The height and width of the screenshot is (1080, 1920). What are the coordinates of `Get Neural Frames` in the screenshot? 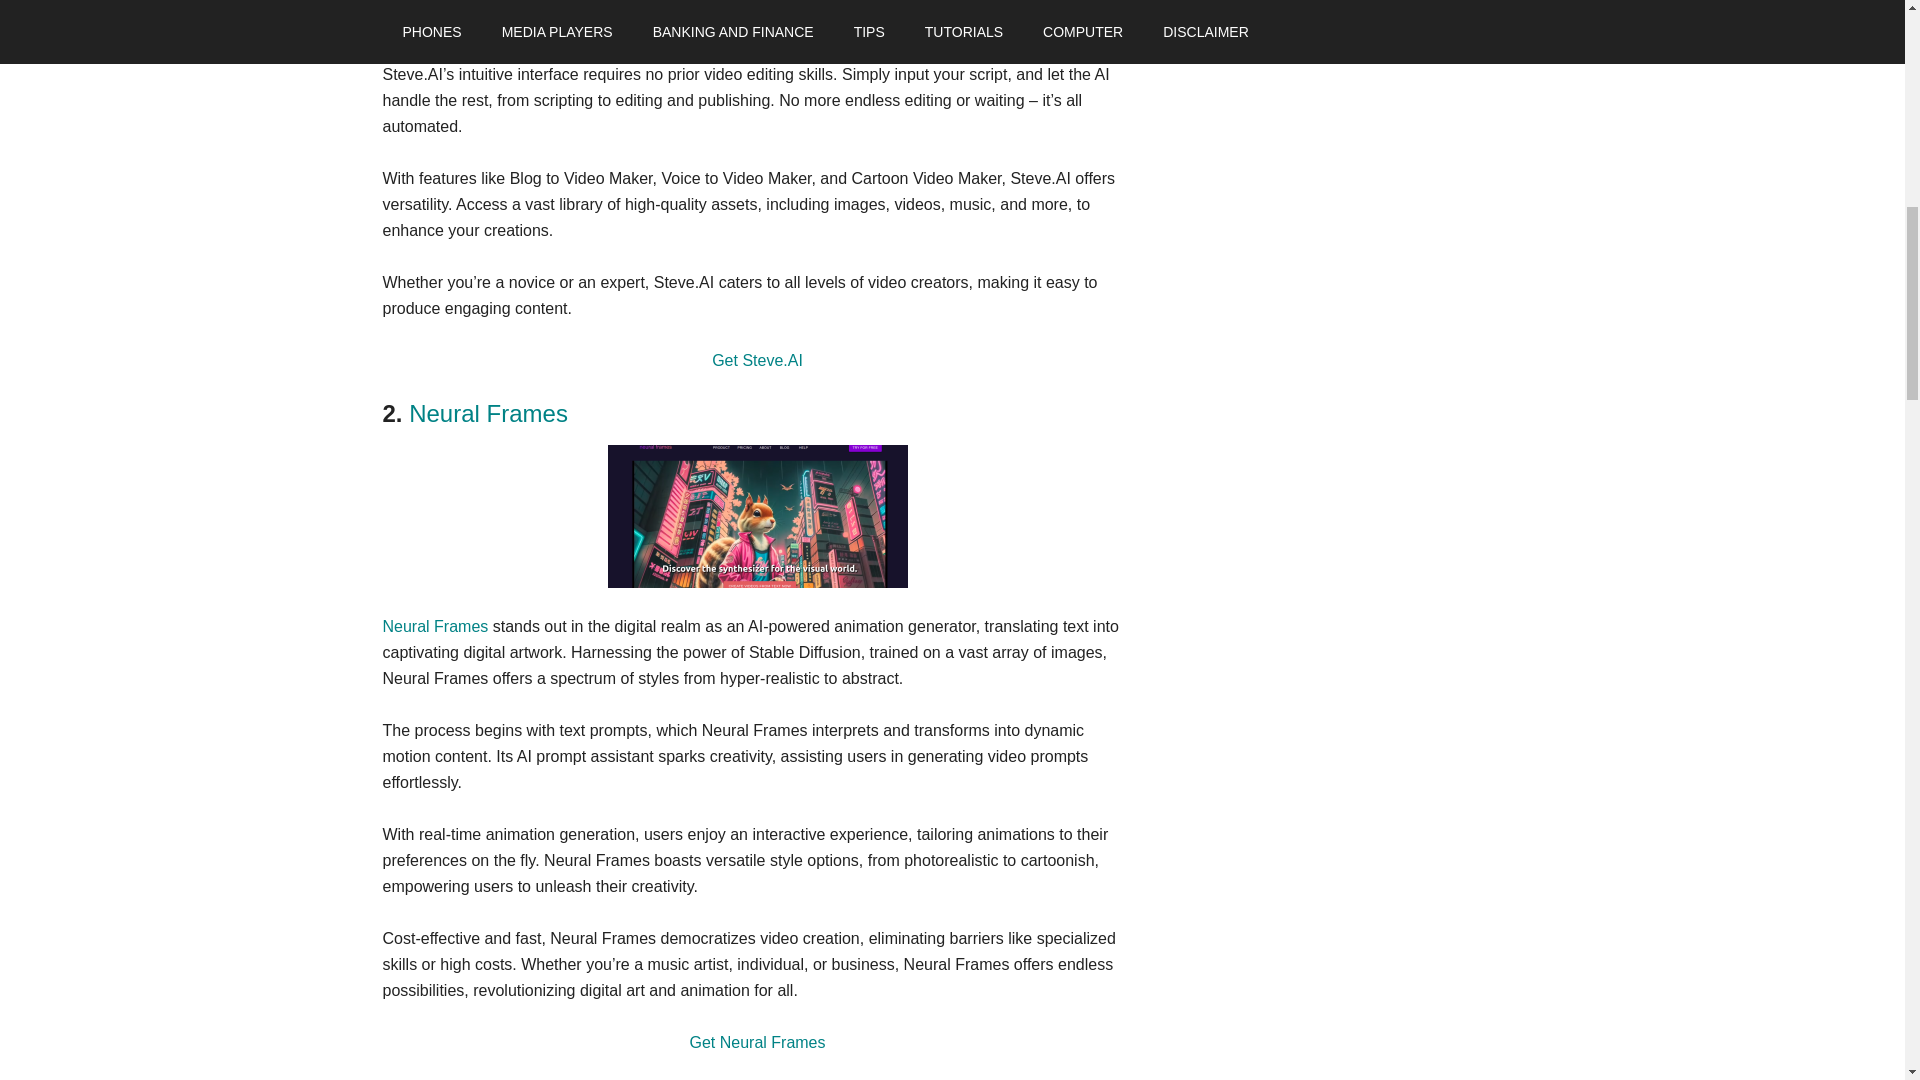 It's located at (757, 1042).